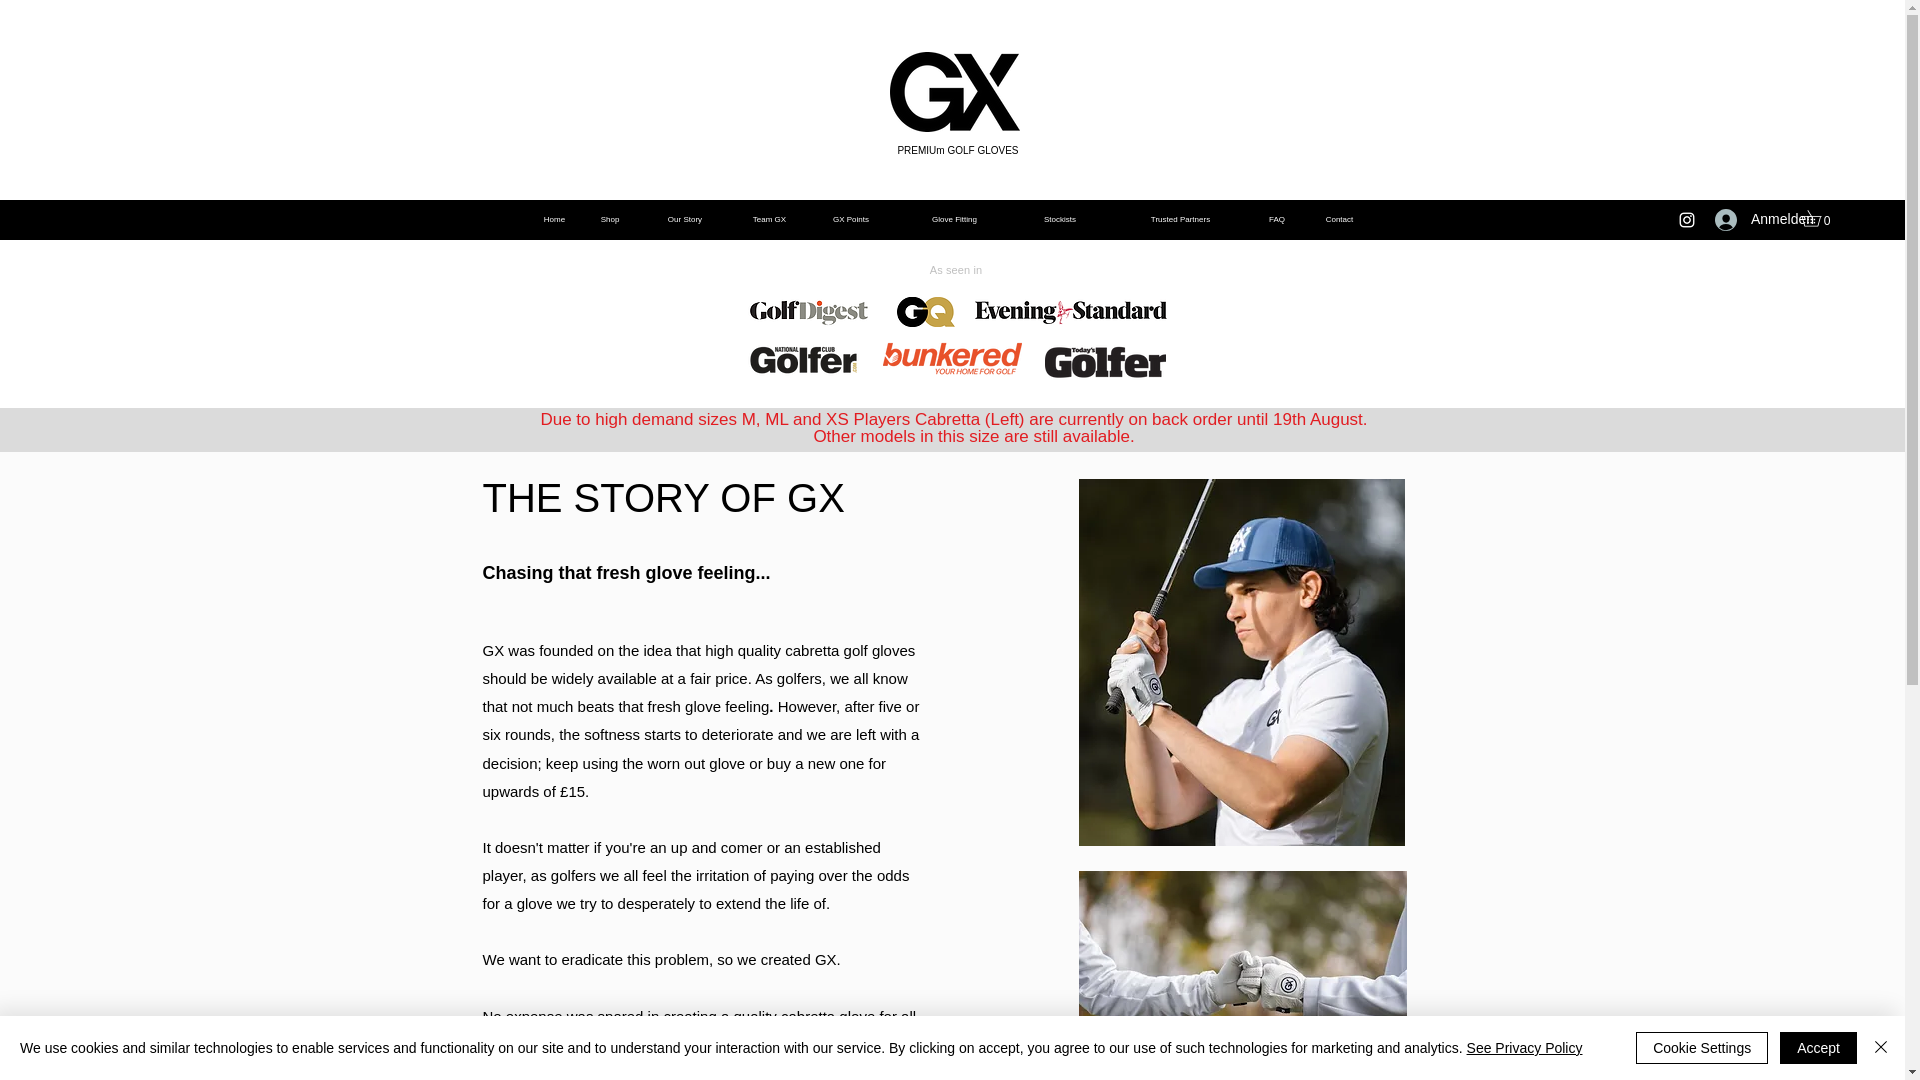 The width and height of the screenshot is (1920, 1080). Describe the element at coordinates (1059, 218) in the screenshot. I see `Stockists` at that location.